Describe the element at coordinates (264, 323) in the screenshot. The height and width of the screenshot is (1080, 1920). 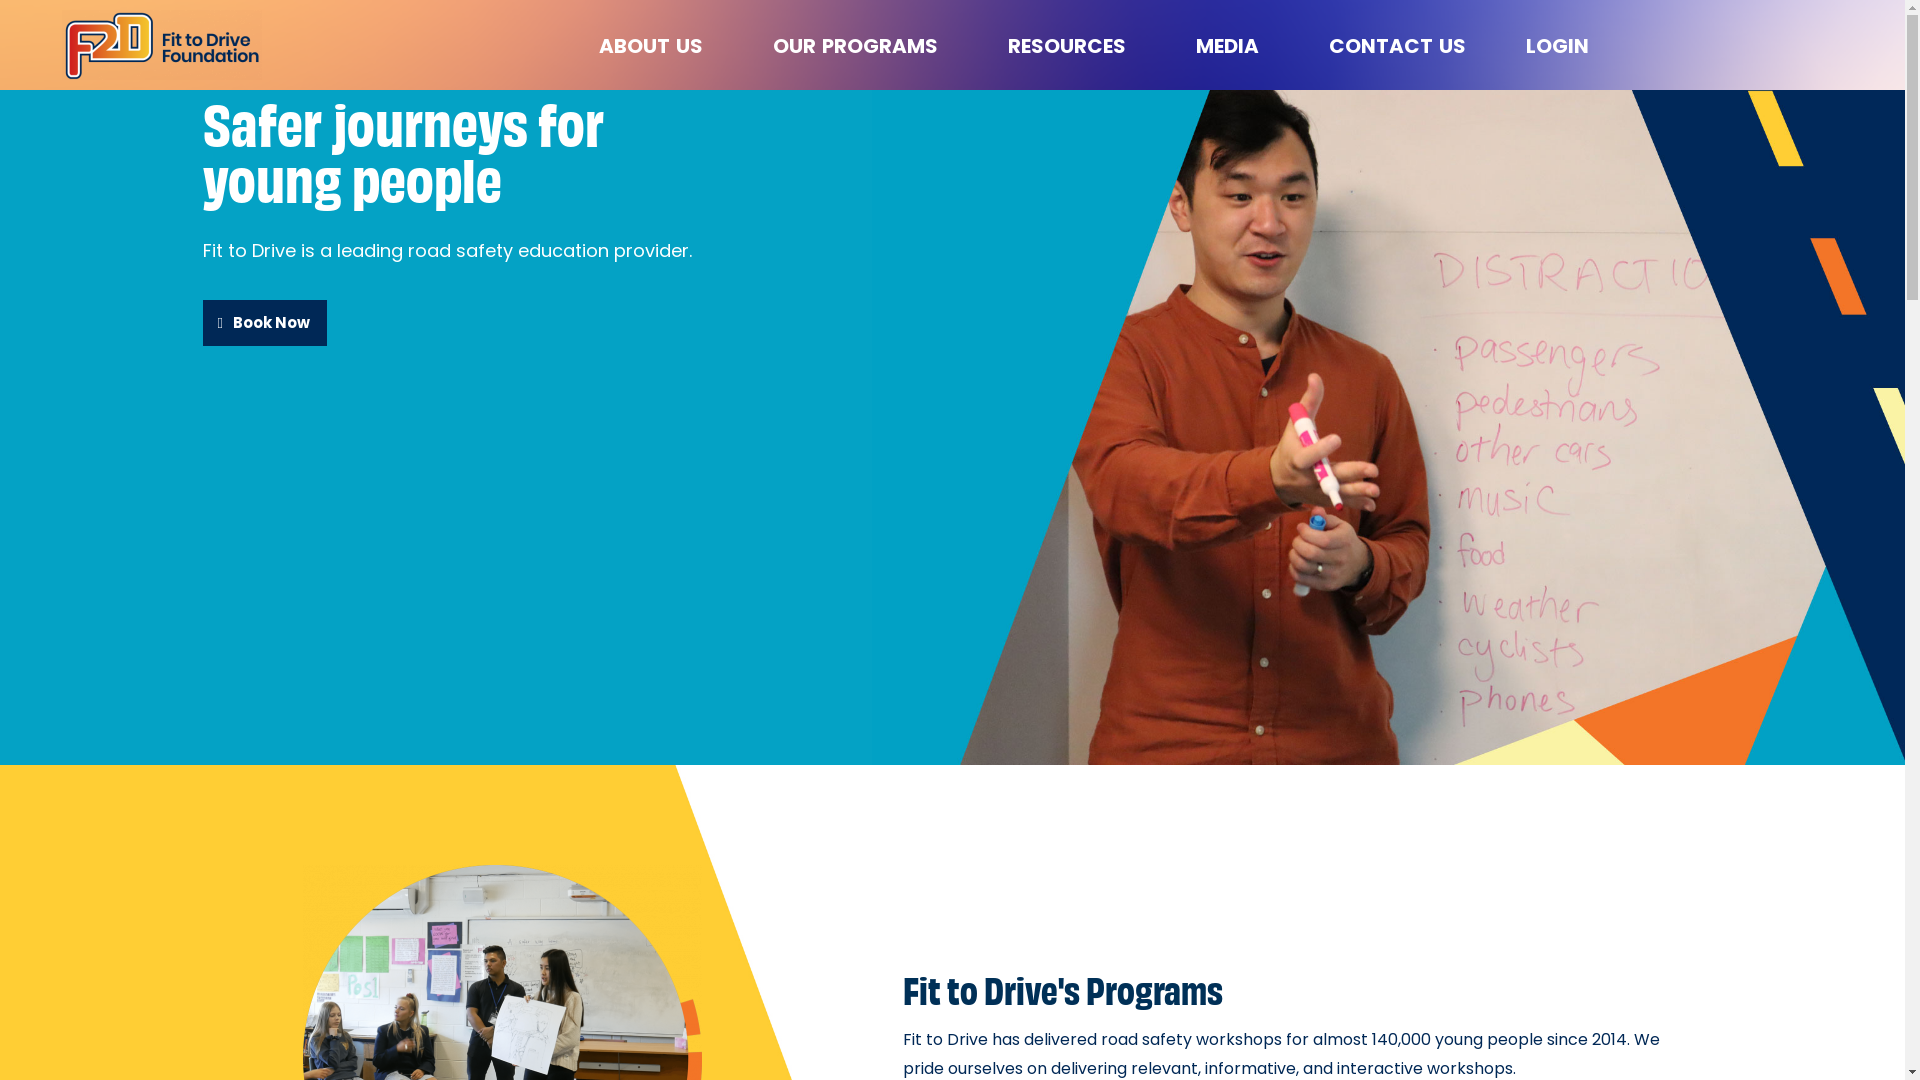
I see `Book Now` at that location.